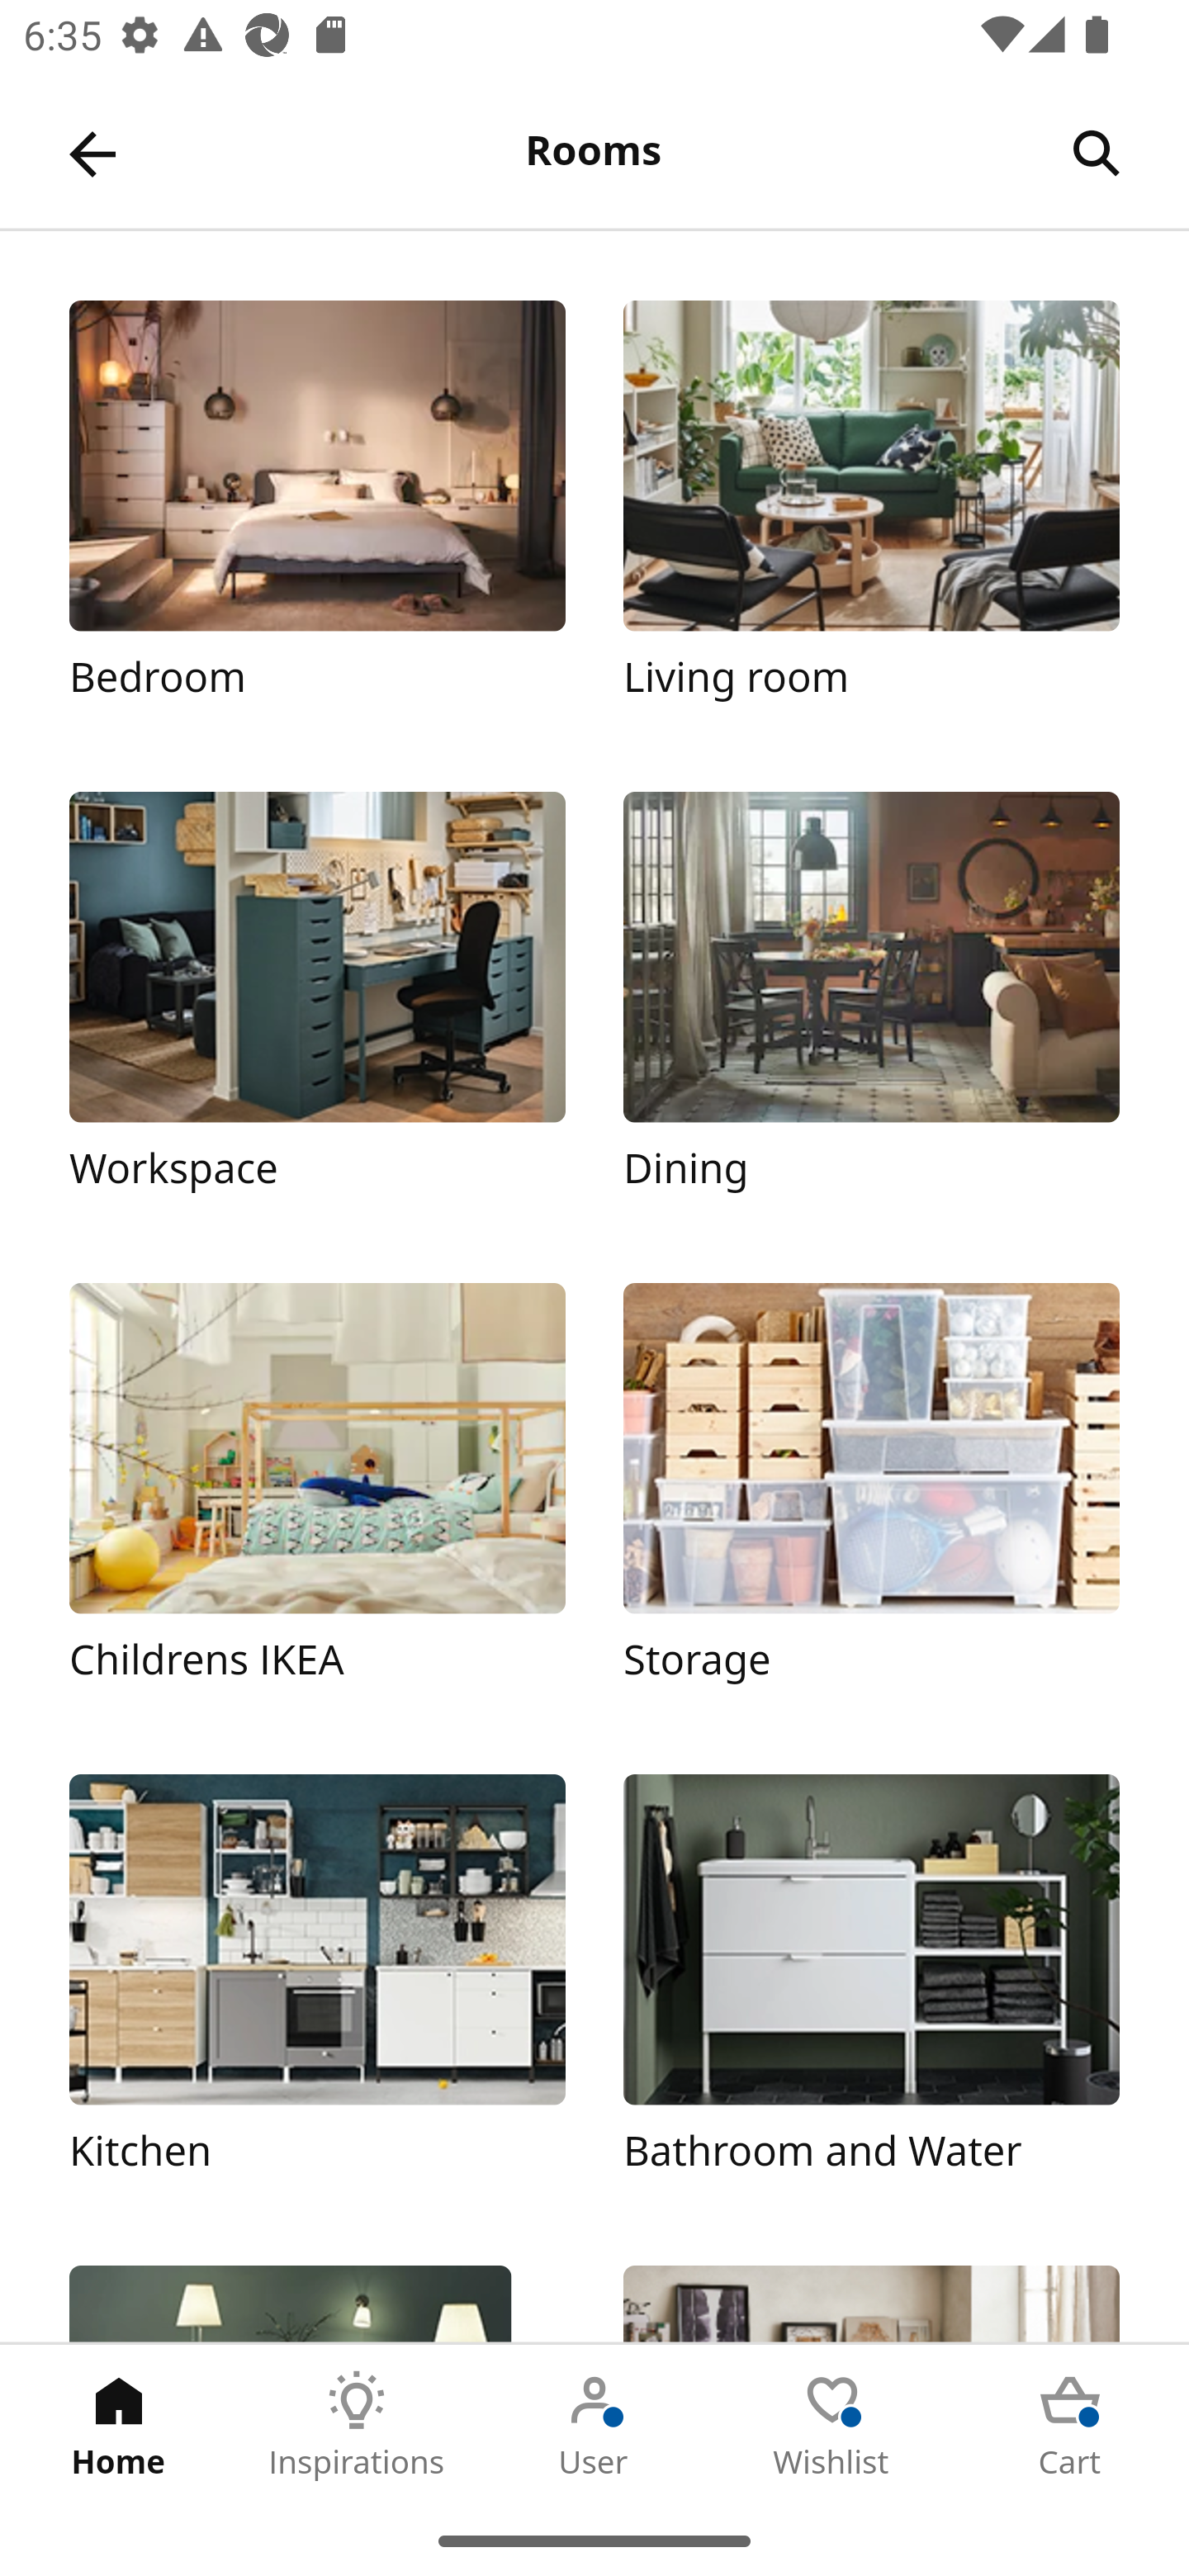  I want to click on User
Tab 3 of 5, so click(594, 2425).